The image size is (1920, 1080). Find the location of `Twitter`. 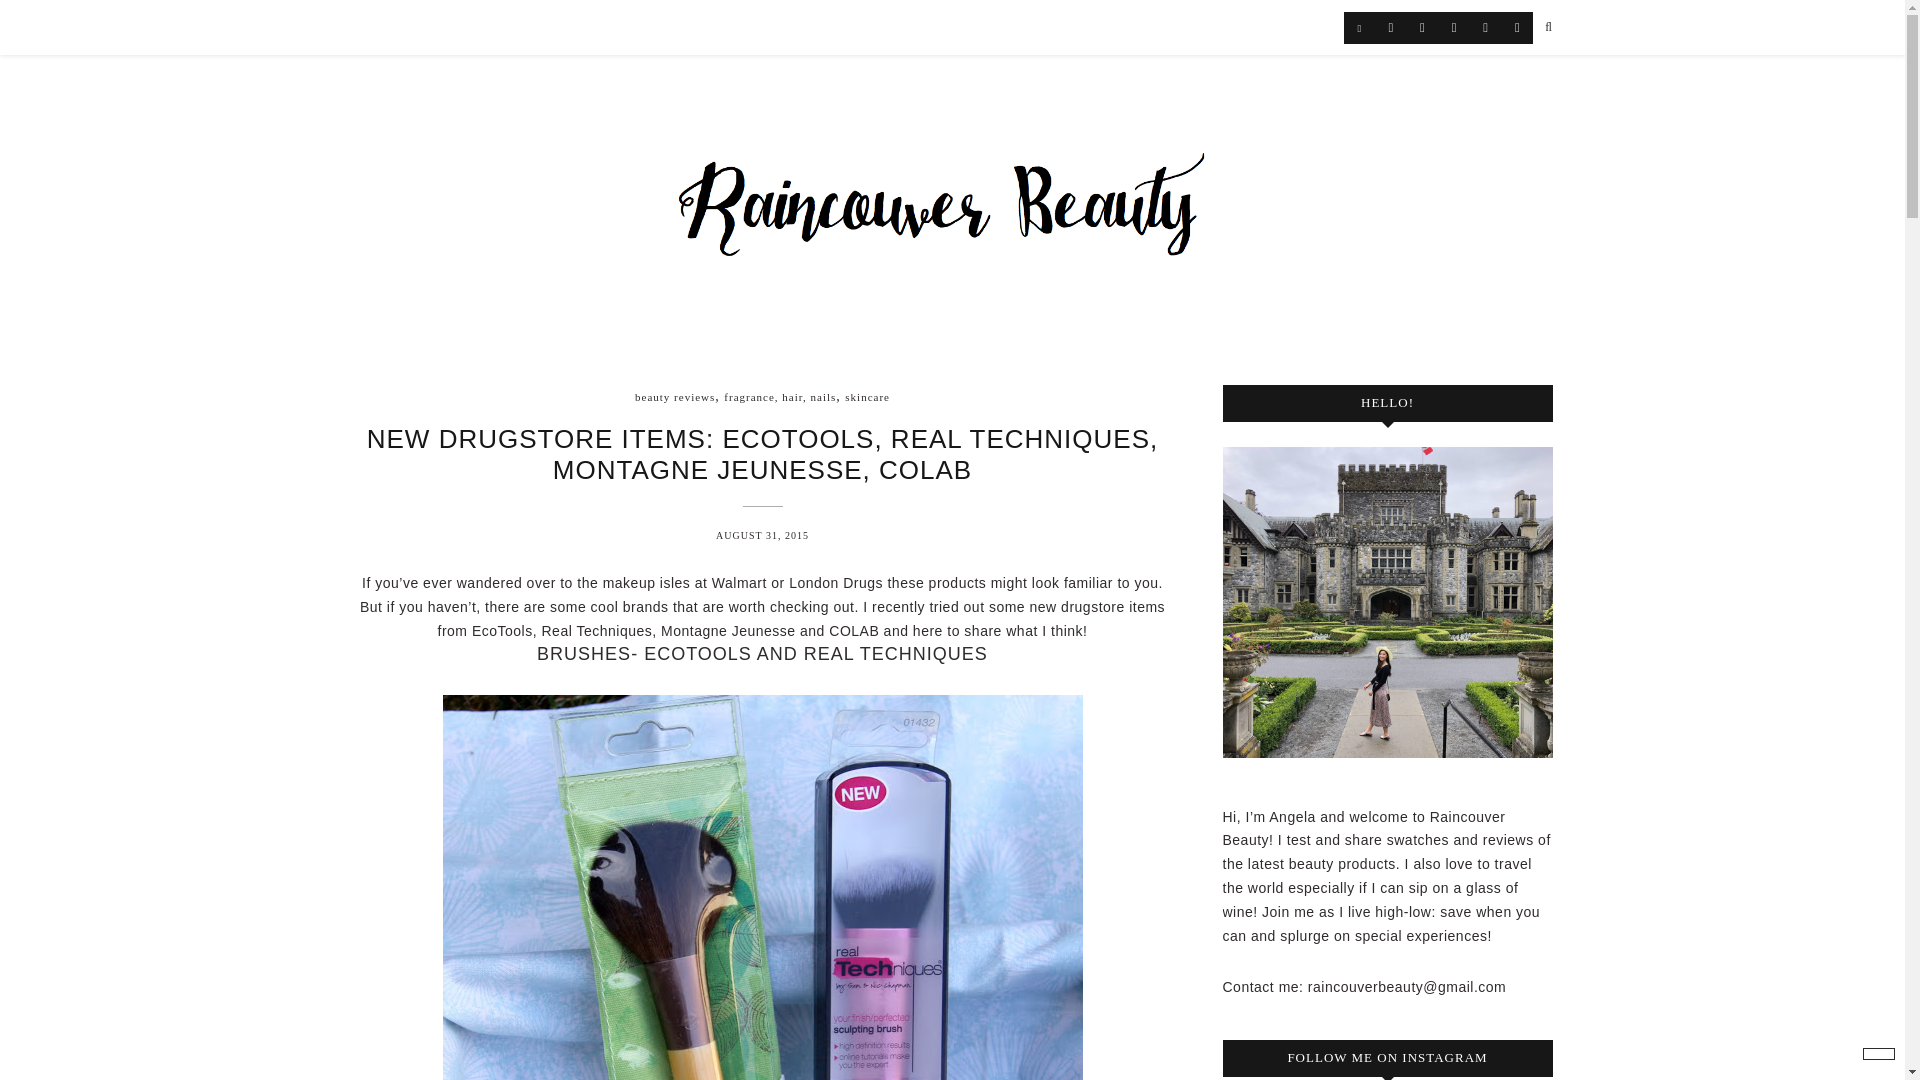

Twitter is located at coordinates (1422, 28).